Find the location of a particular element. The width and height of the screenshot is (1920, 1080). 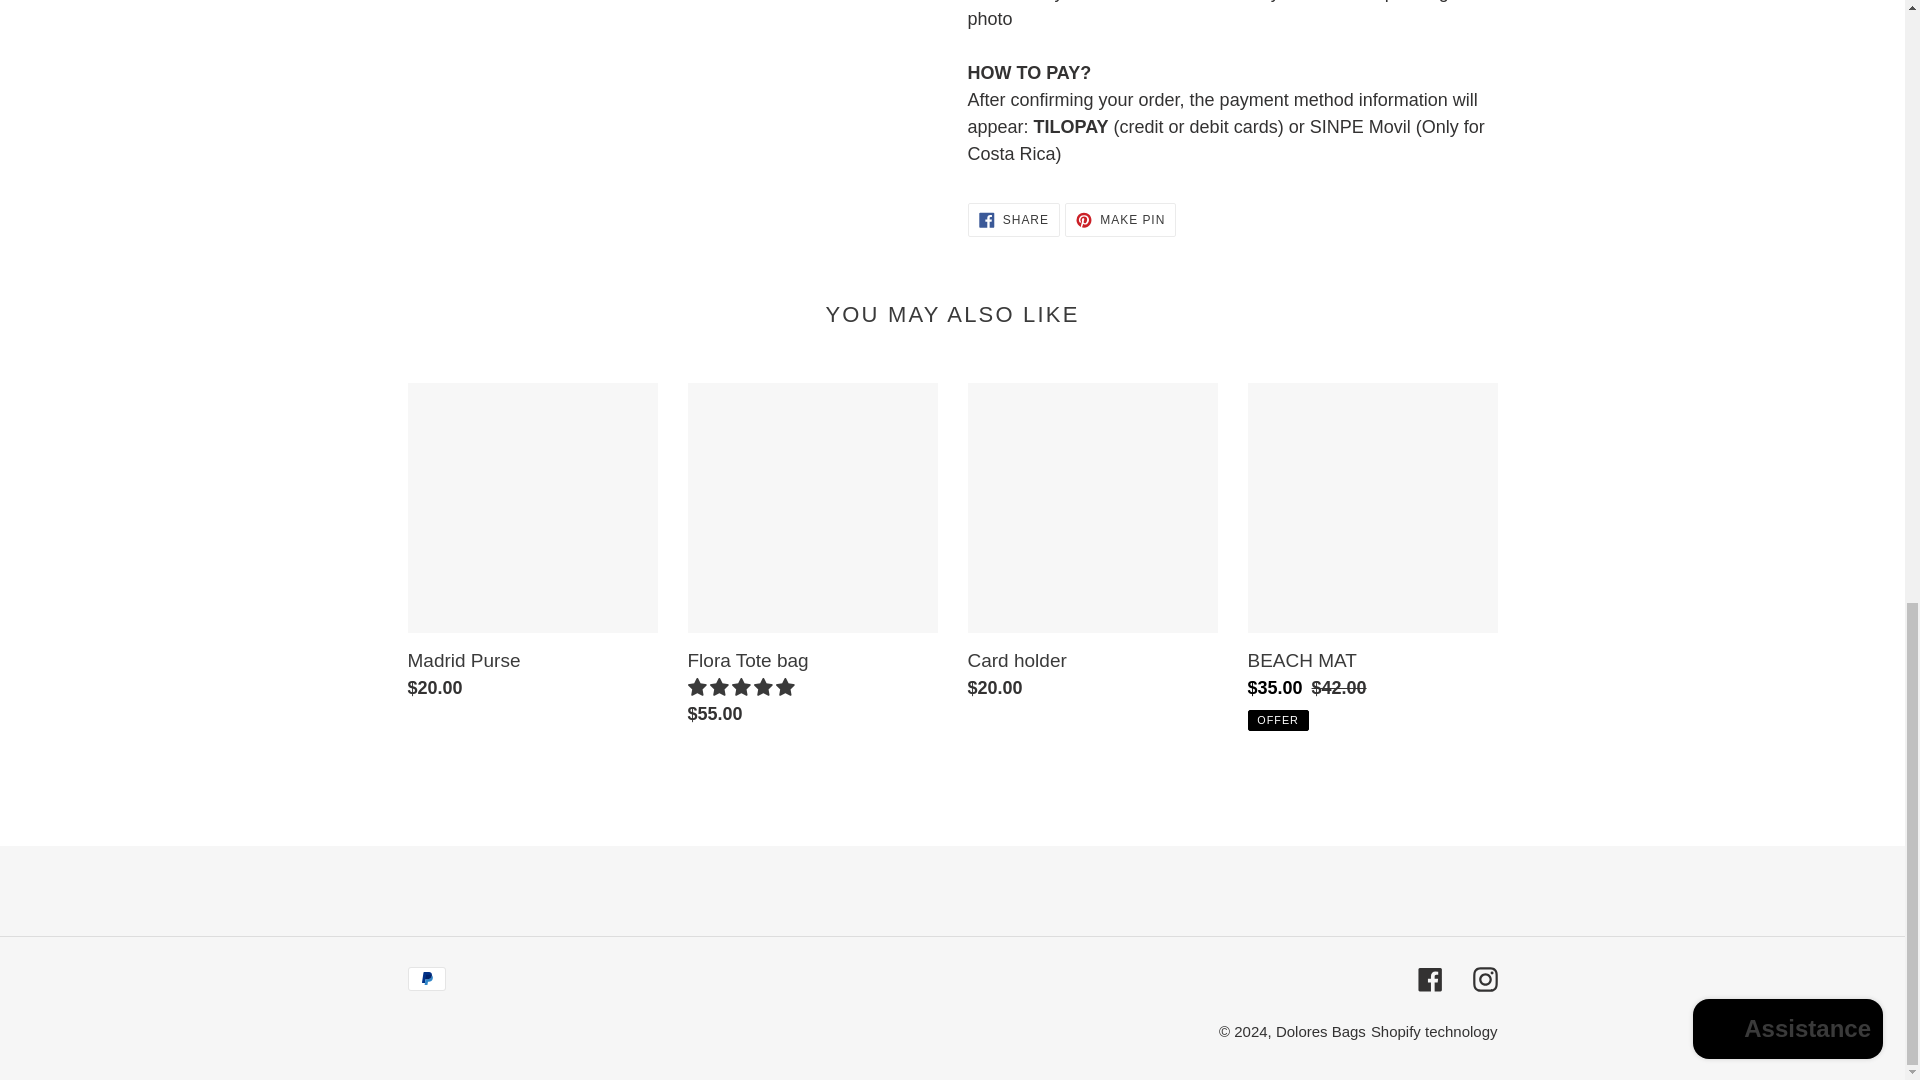

Facebook is located at coordinates (1430, 978).